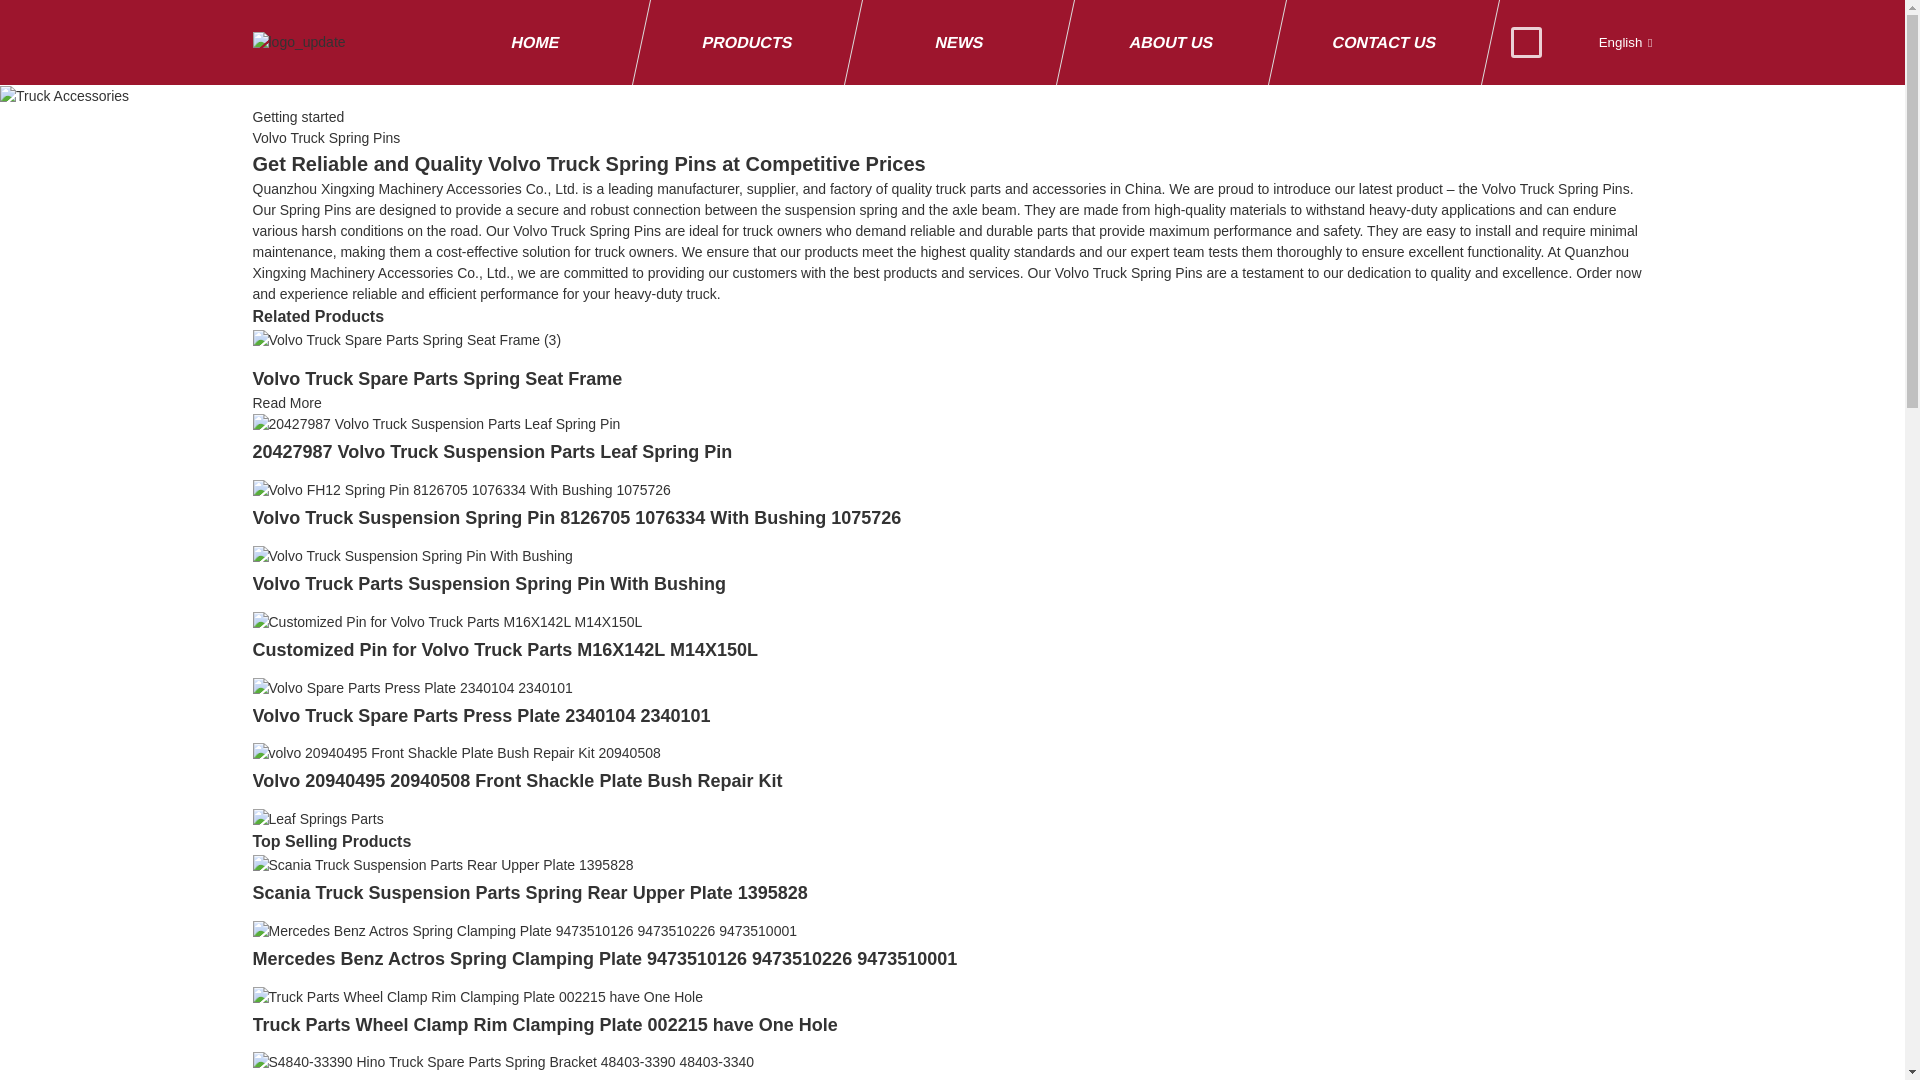 The image size is (1920, 1080). Describe the element at coordinates (412, 554) in the screenshot. I see `Volvo Truck Parts Suspension Spring Pin With Bushing` at that location.